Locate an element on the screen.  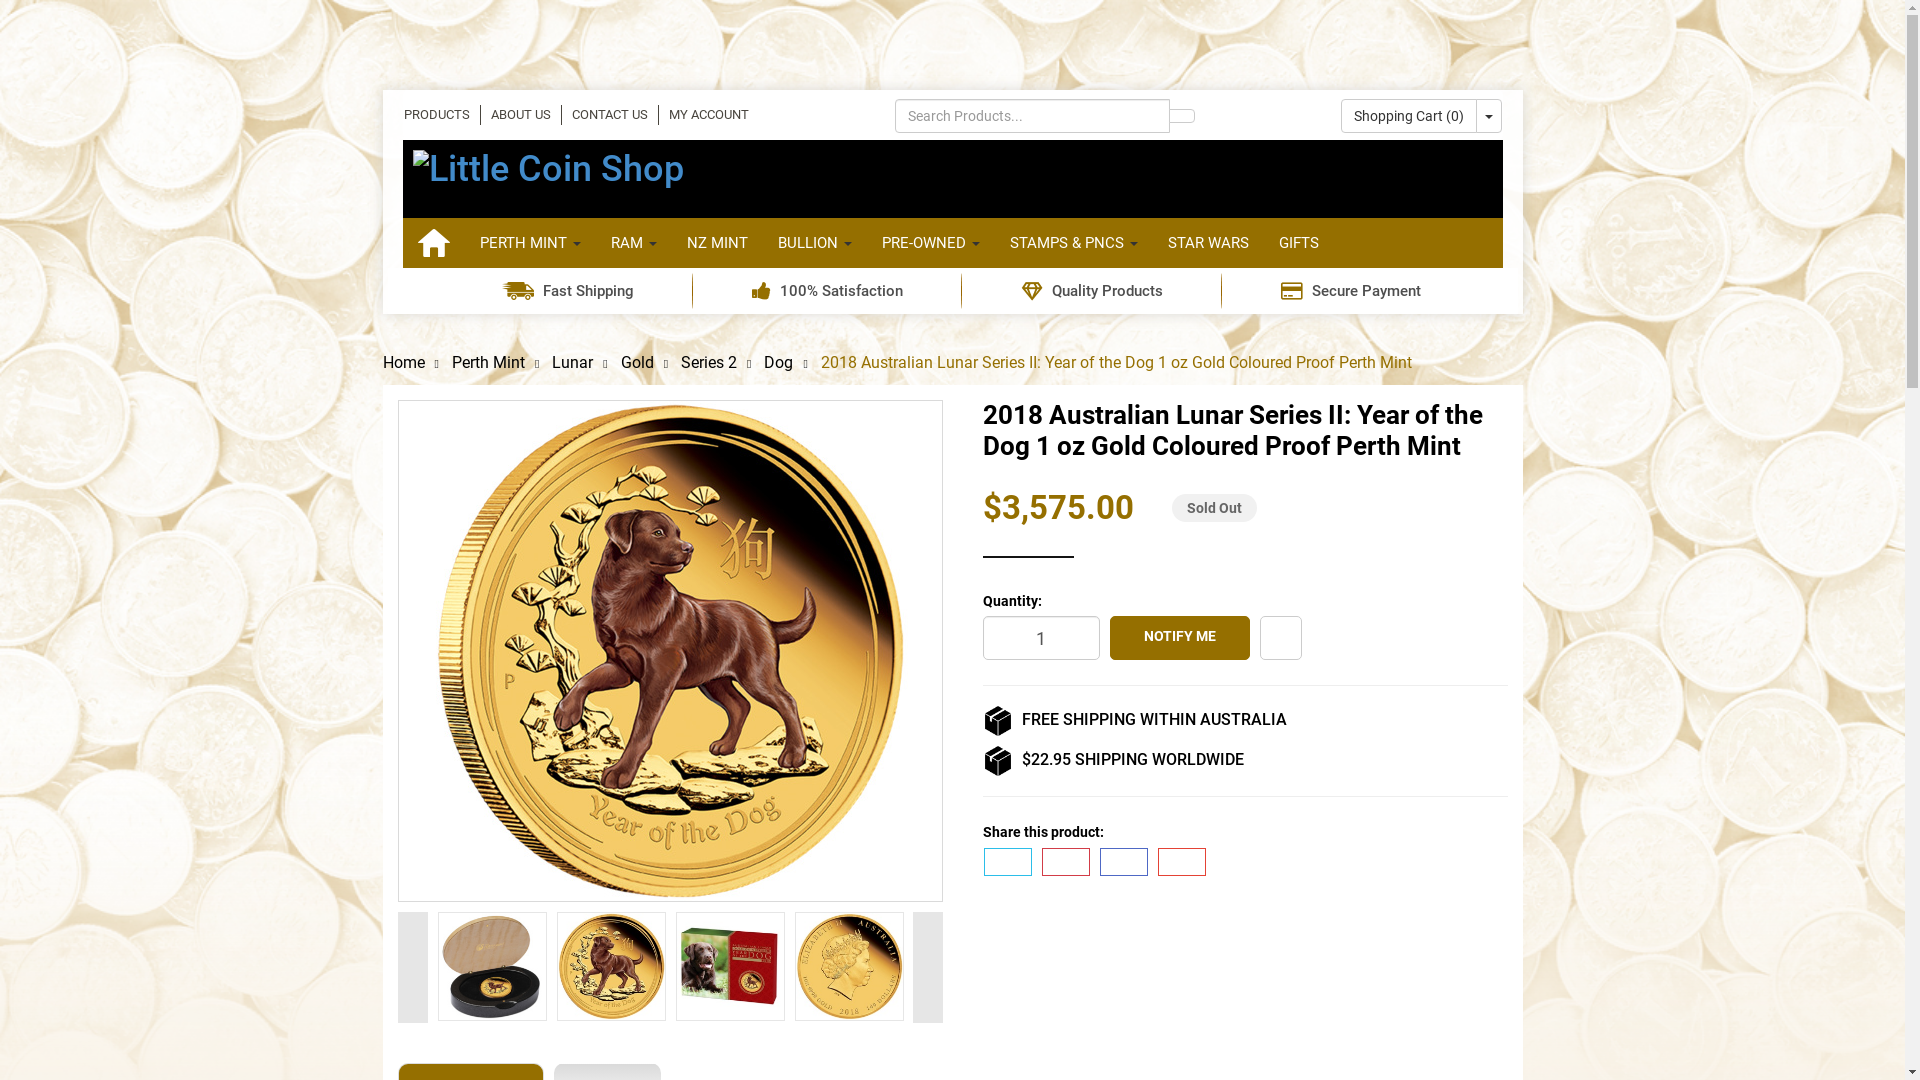
MY ACCOUNT is located at coordinates (708, 115).